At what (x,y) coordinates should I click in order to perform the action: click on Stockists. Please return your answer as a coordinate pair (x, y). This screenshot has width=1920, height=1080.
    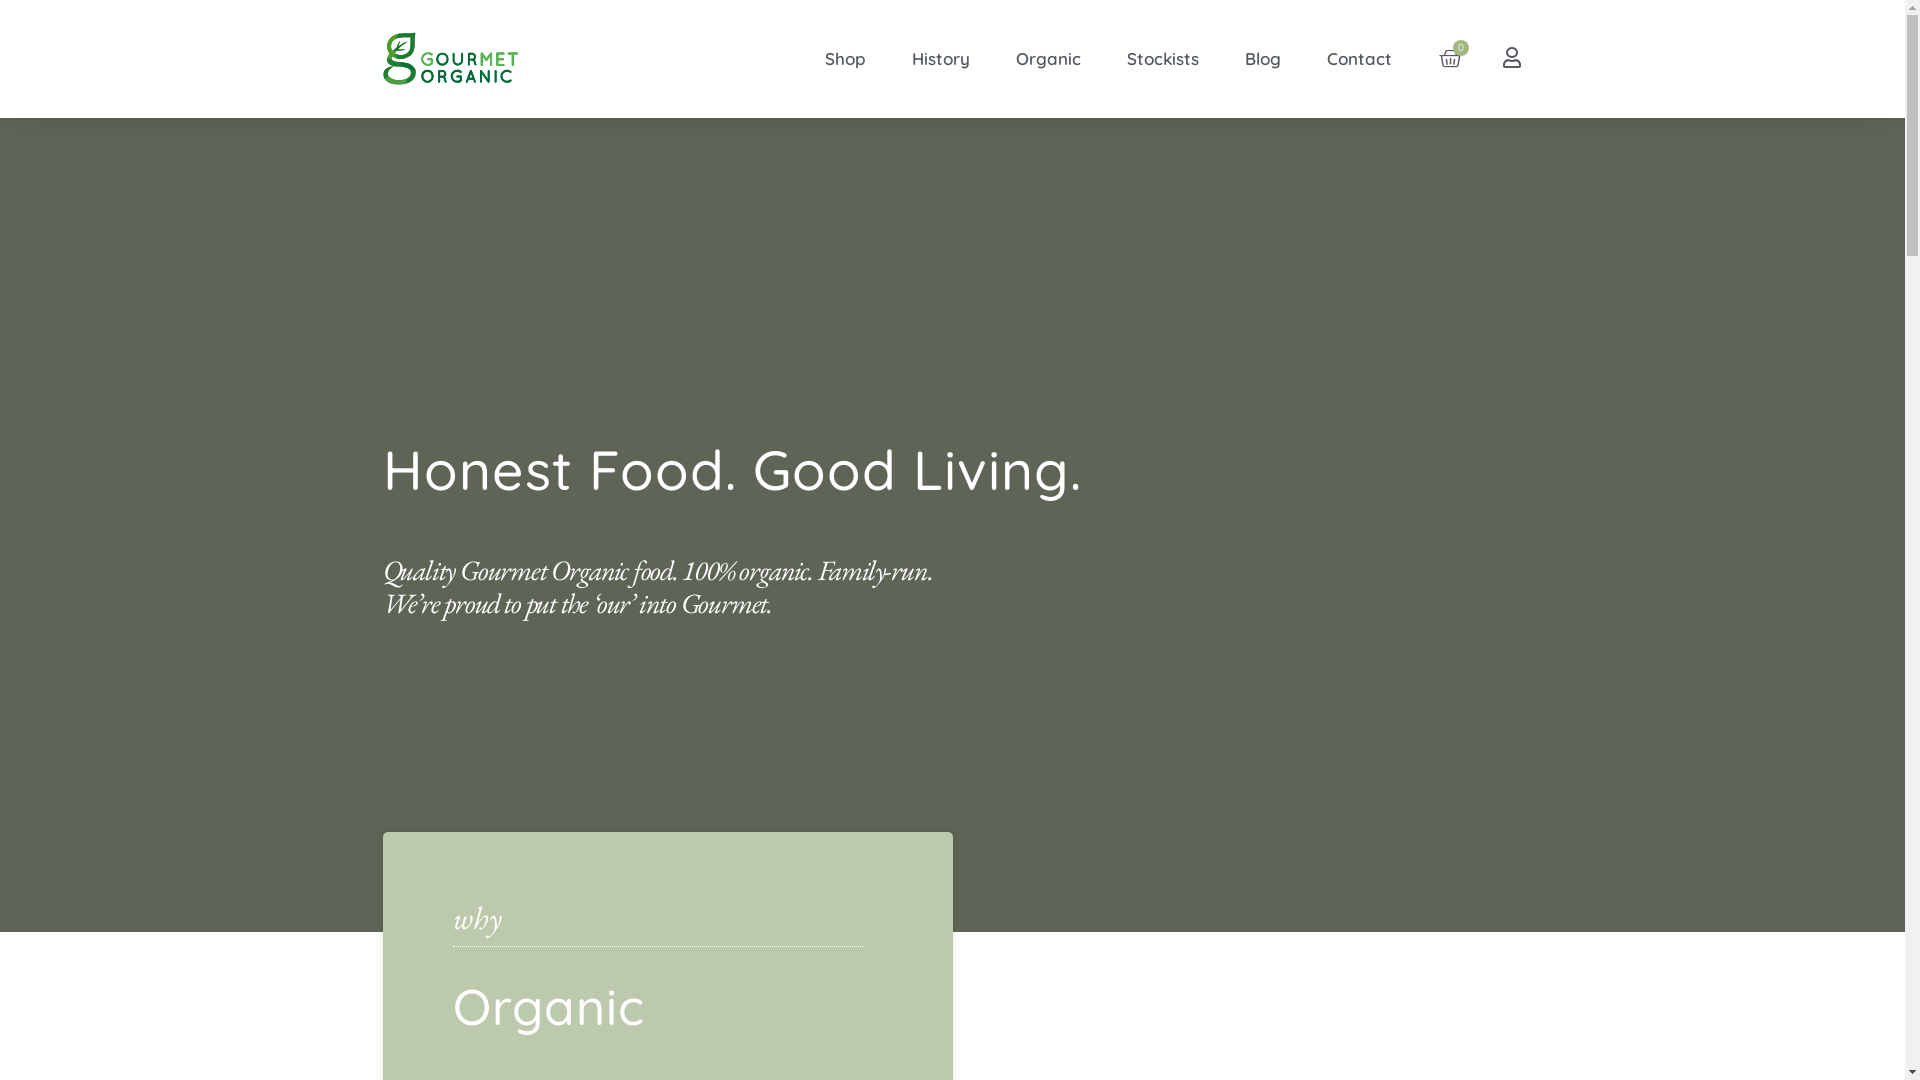
    Looking at the image, I should click on (1163, 59).